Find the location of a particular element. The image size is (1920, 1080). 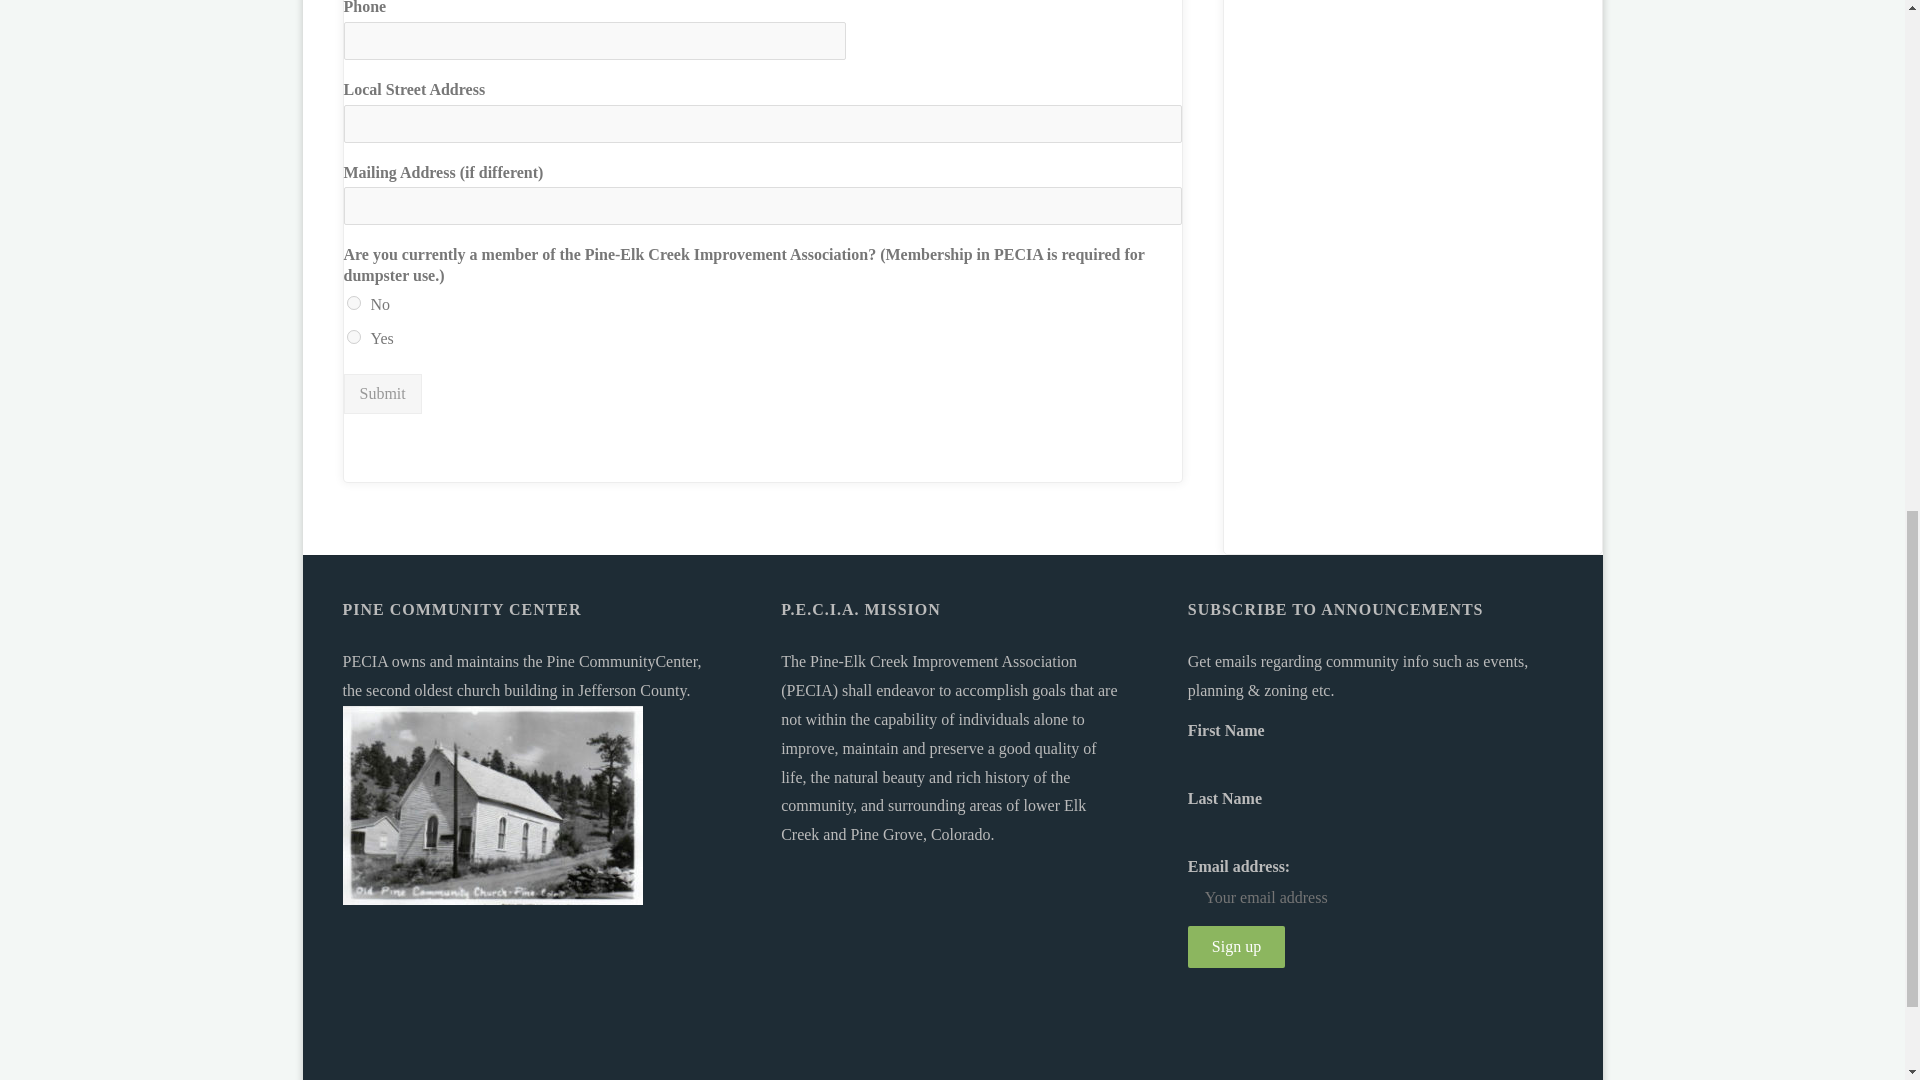

No is located at coordinates (352, 302).